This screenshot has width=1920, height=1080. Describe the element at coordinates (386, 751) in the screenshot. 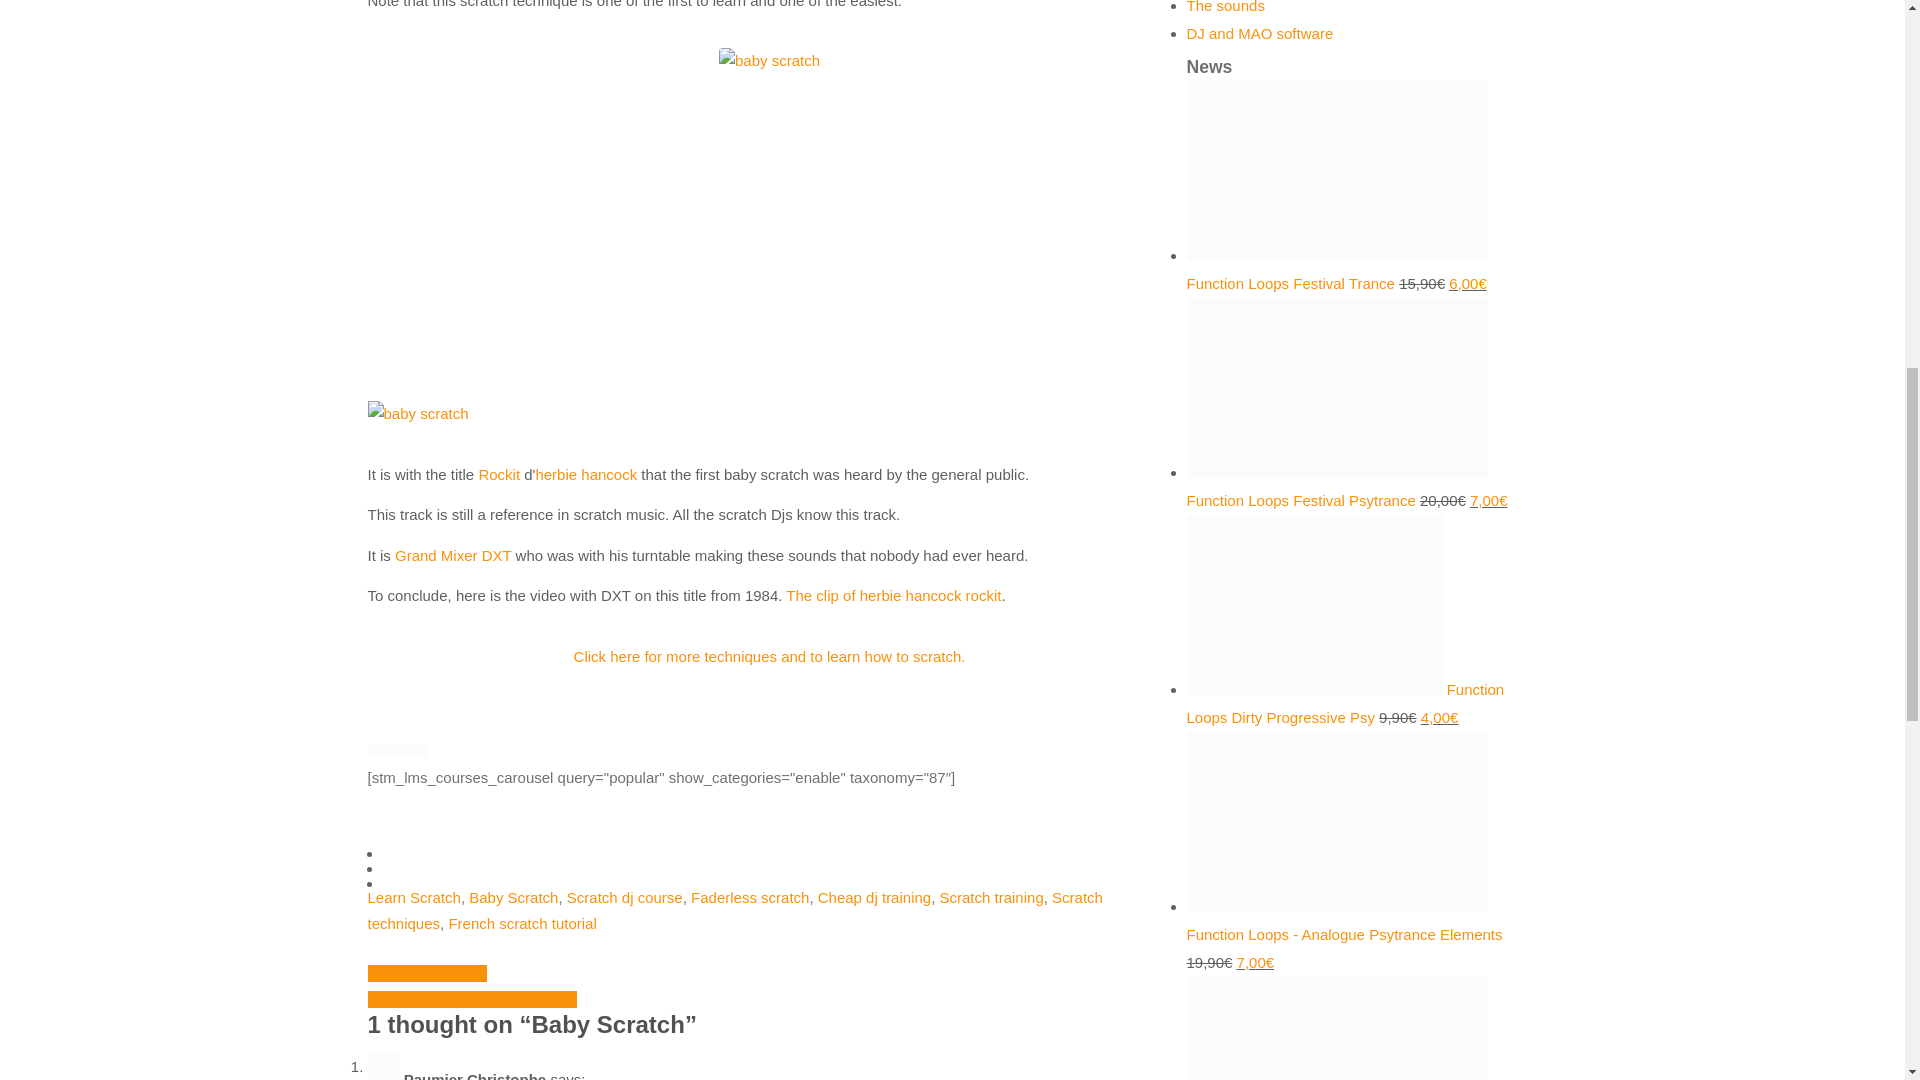

I see `2 Stars` at that location.